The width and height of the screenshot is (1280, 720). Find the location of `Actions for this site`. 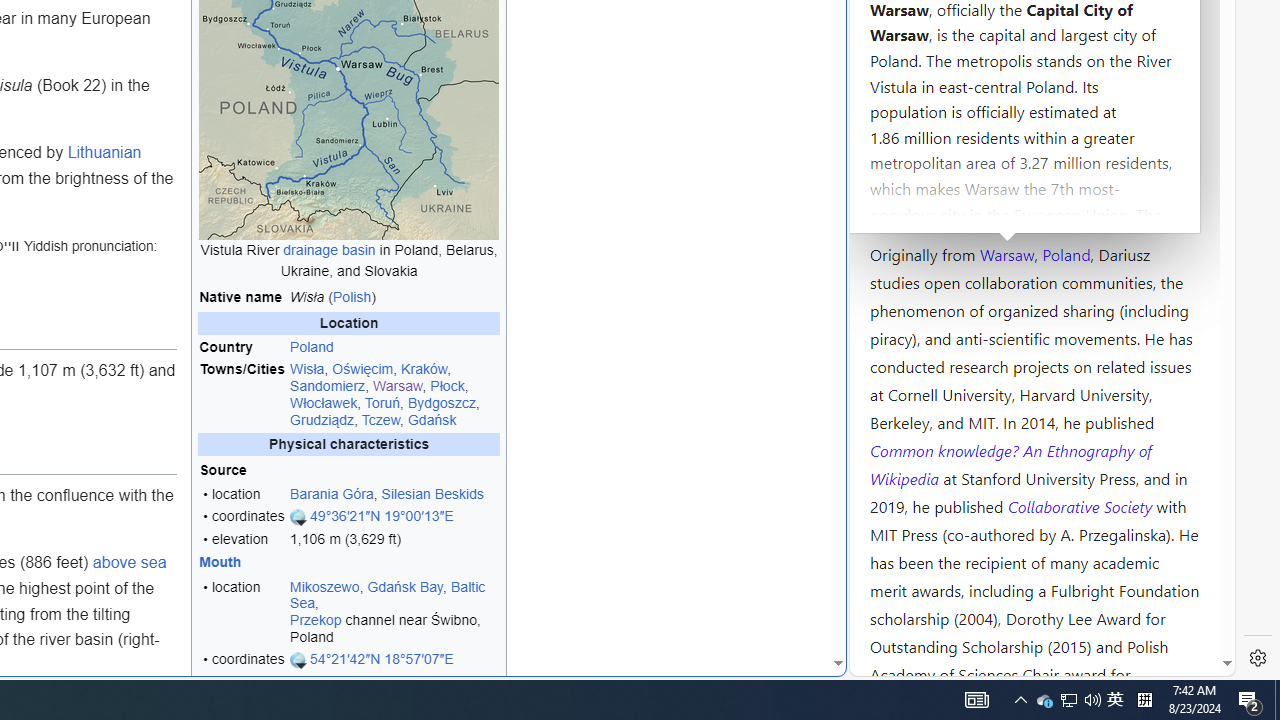

Actions for this site is located at coordinates (1130, 306).